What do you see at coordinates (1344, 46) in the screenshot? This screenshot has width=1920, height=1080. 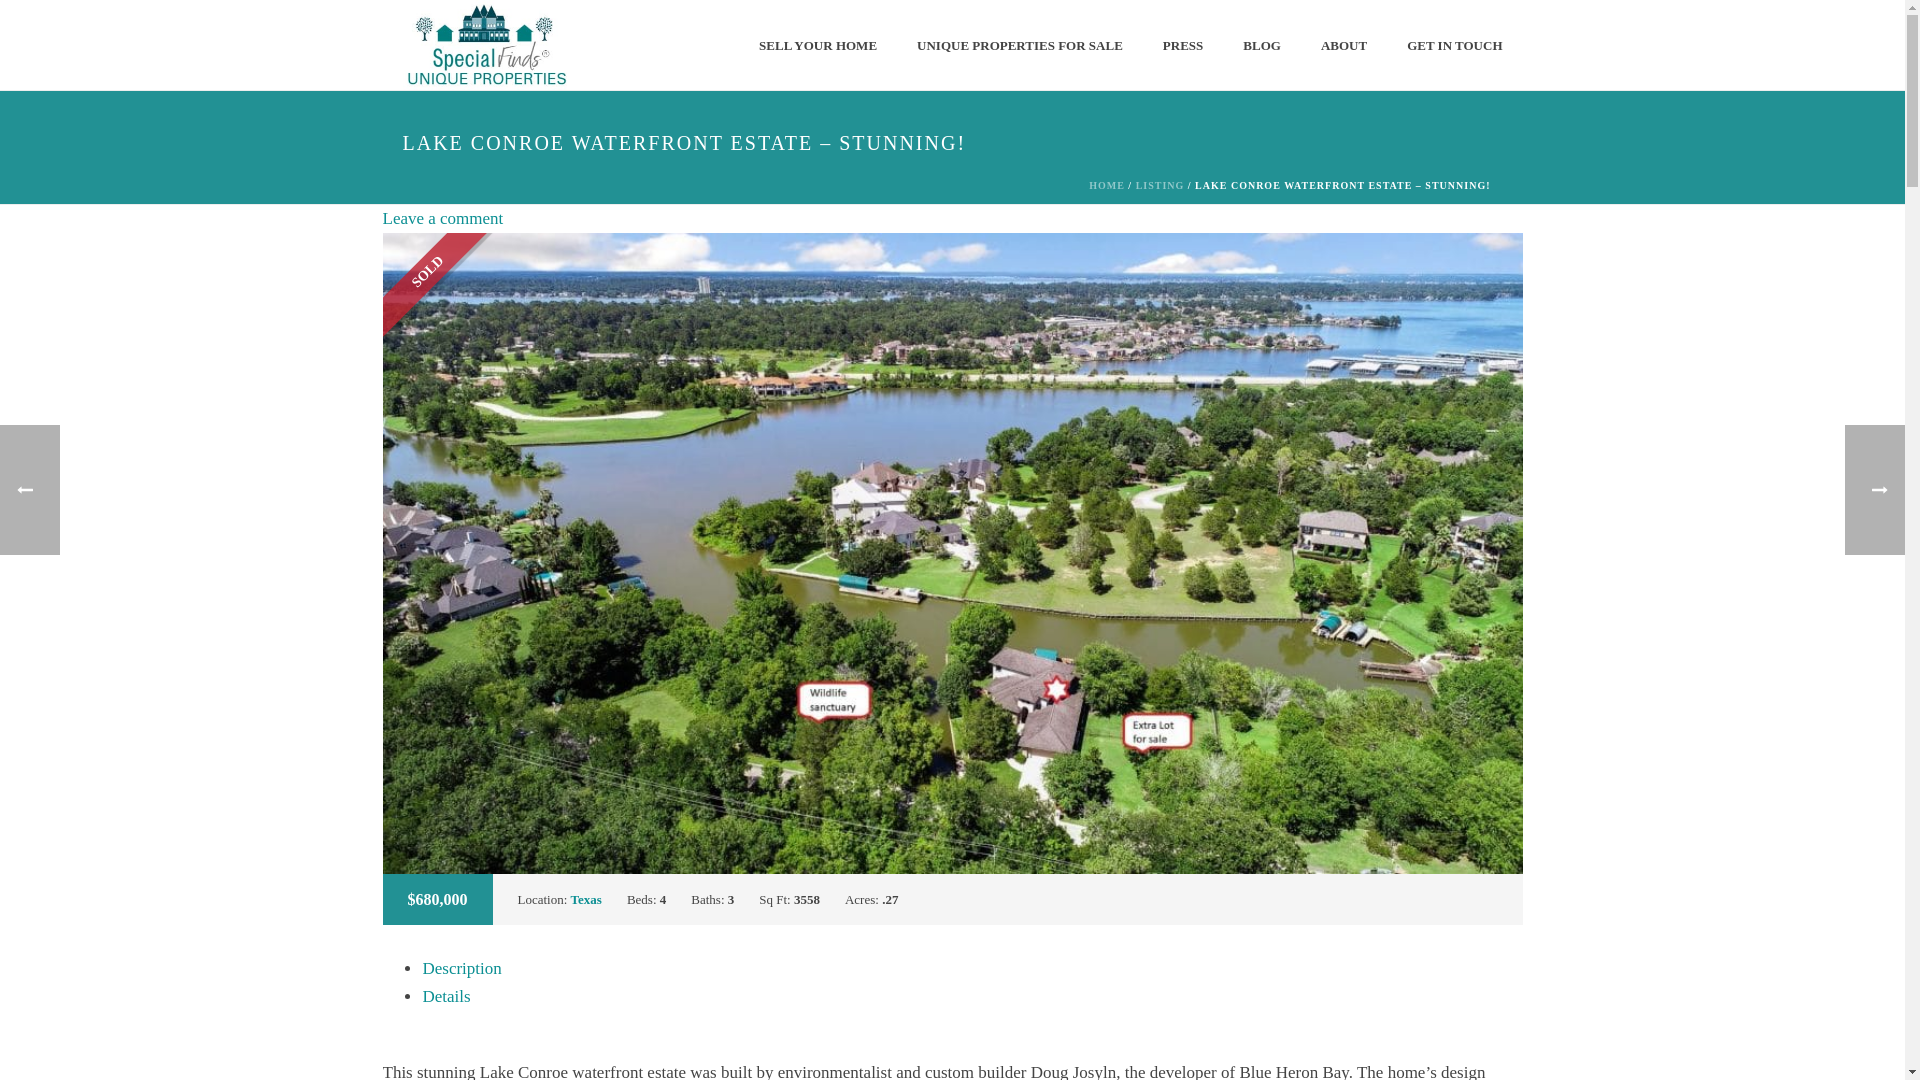 I see `ABOUT` at bounding box center [1344, 46].